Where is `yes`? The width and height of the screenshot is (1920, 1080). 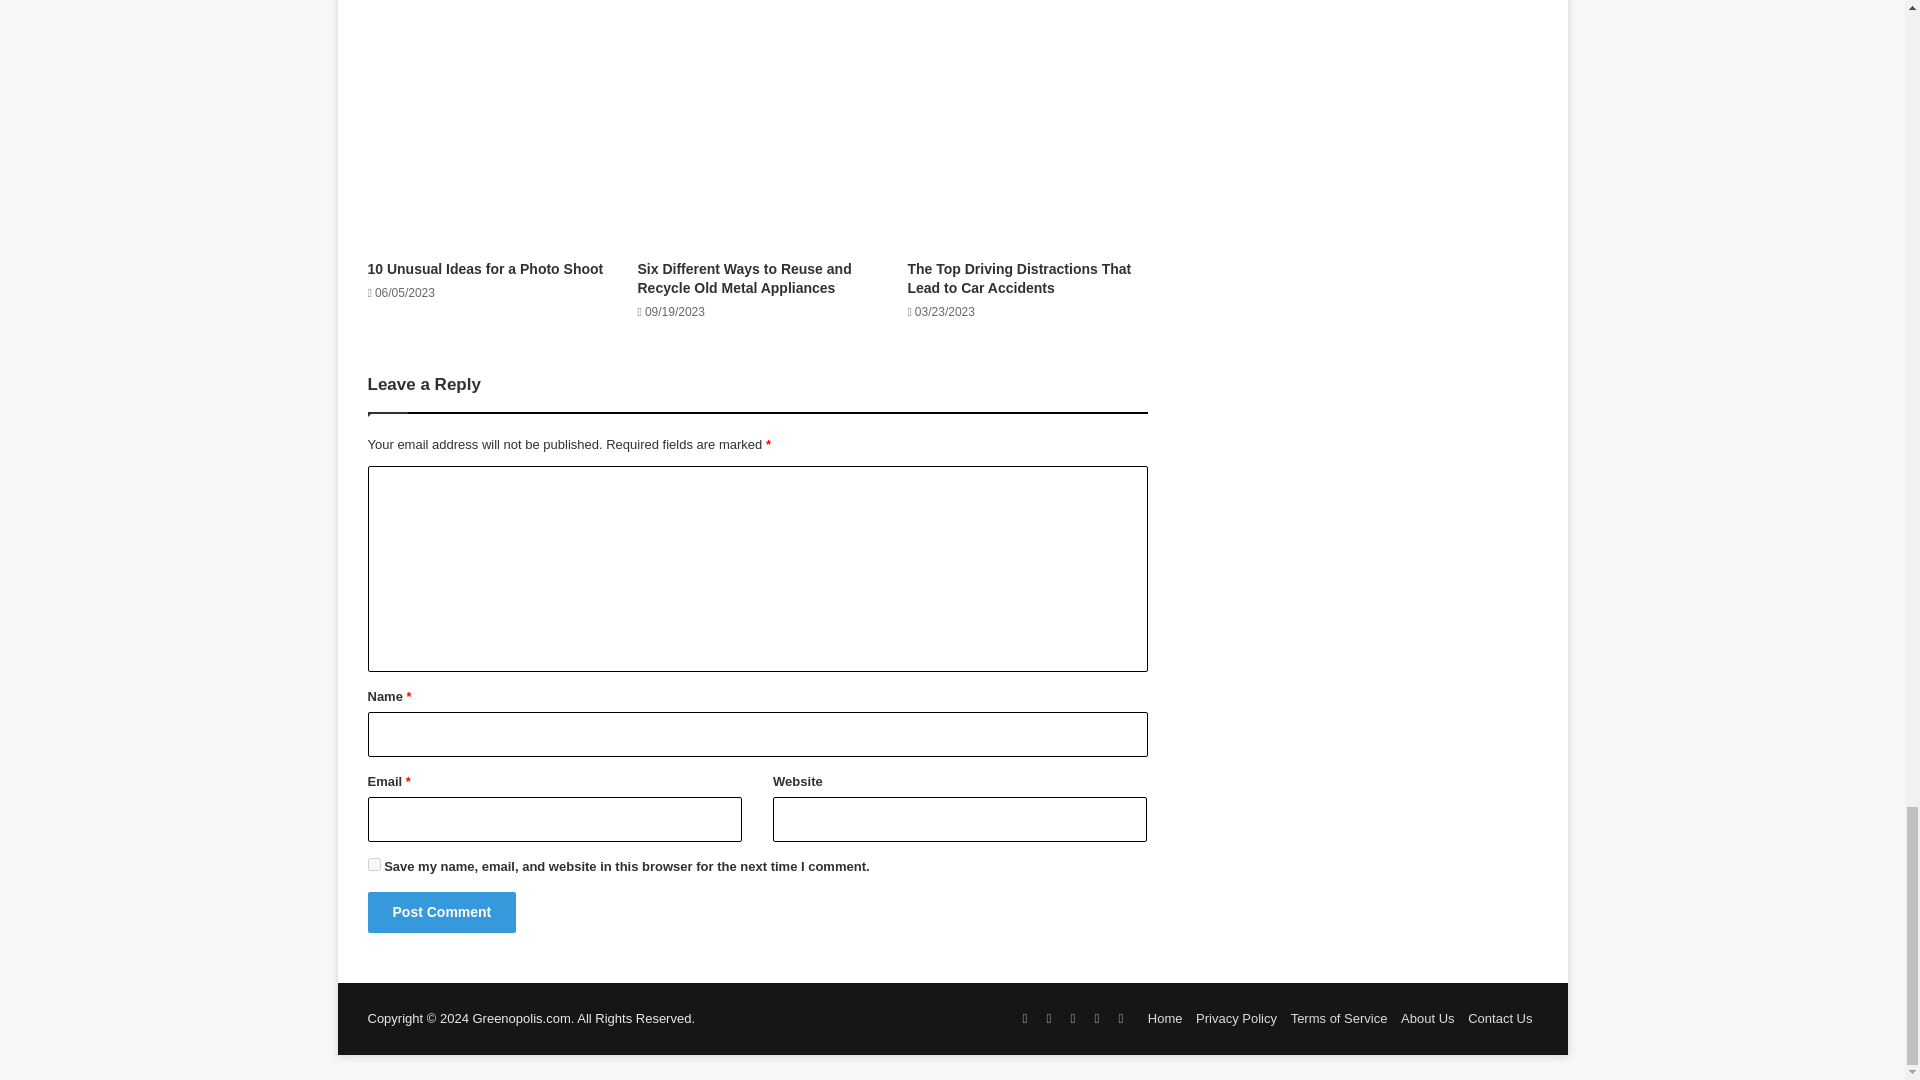
yes is located at coordinates (374, 864).